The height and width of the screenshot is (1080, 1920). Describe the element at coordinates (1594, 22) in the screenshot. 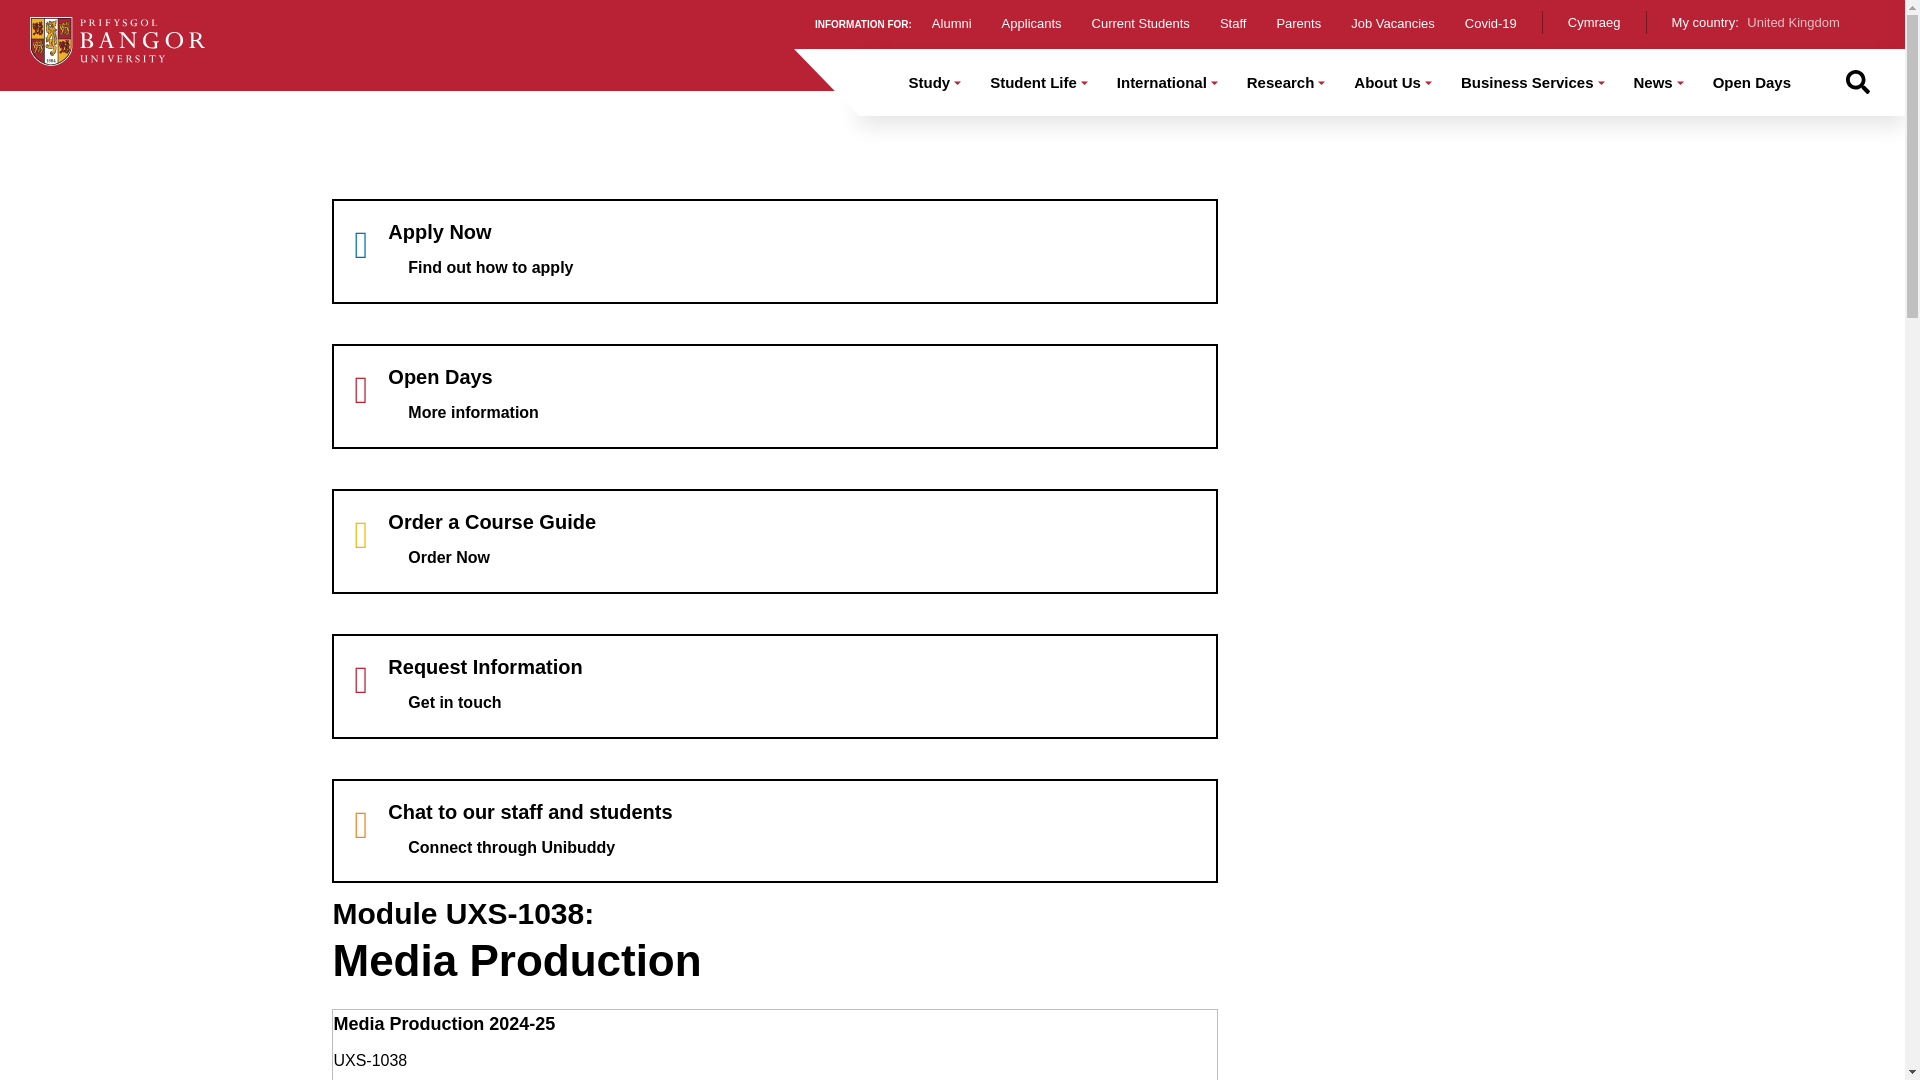

I see `Cymraeg` at that location.